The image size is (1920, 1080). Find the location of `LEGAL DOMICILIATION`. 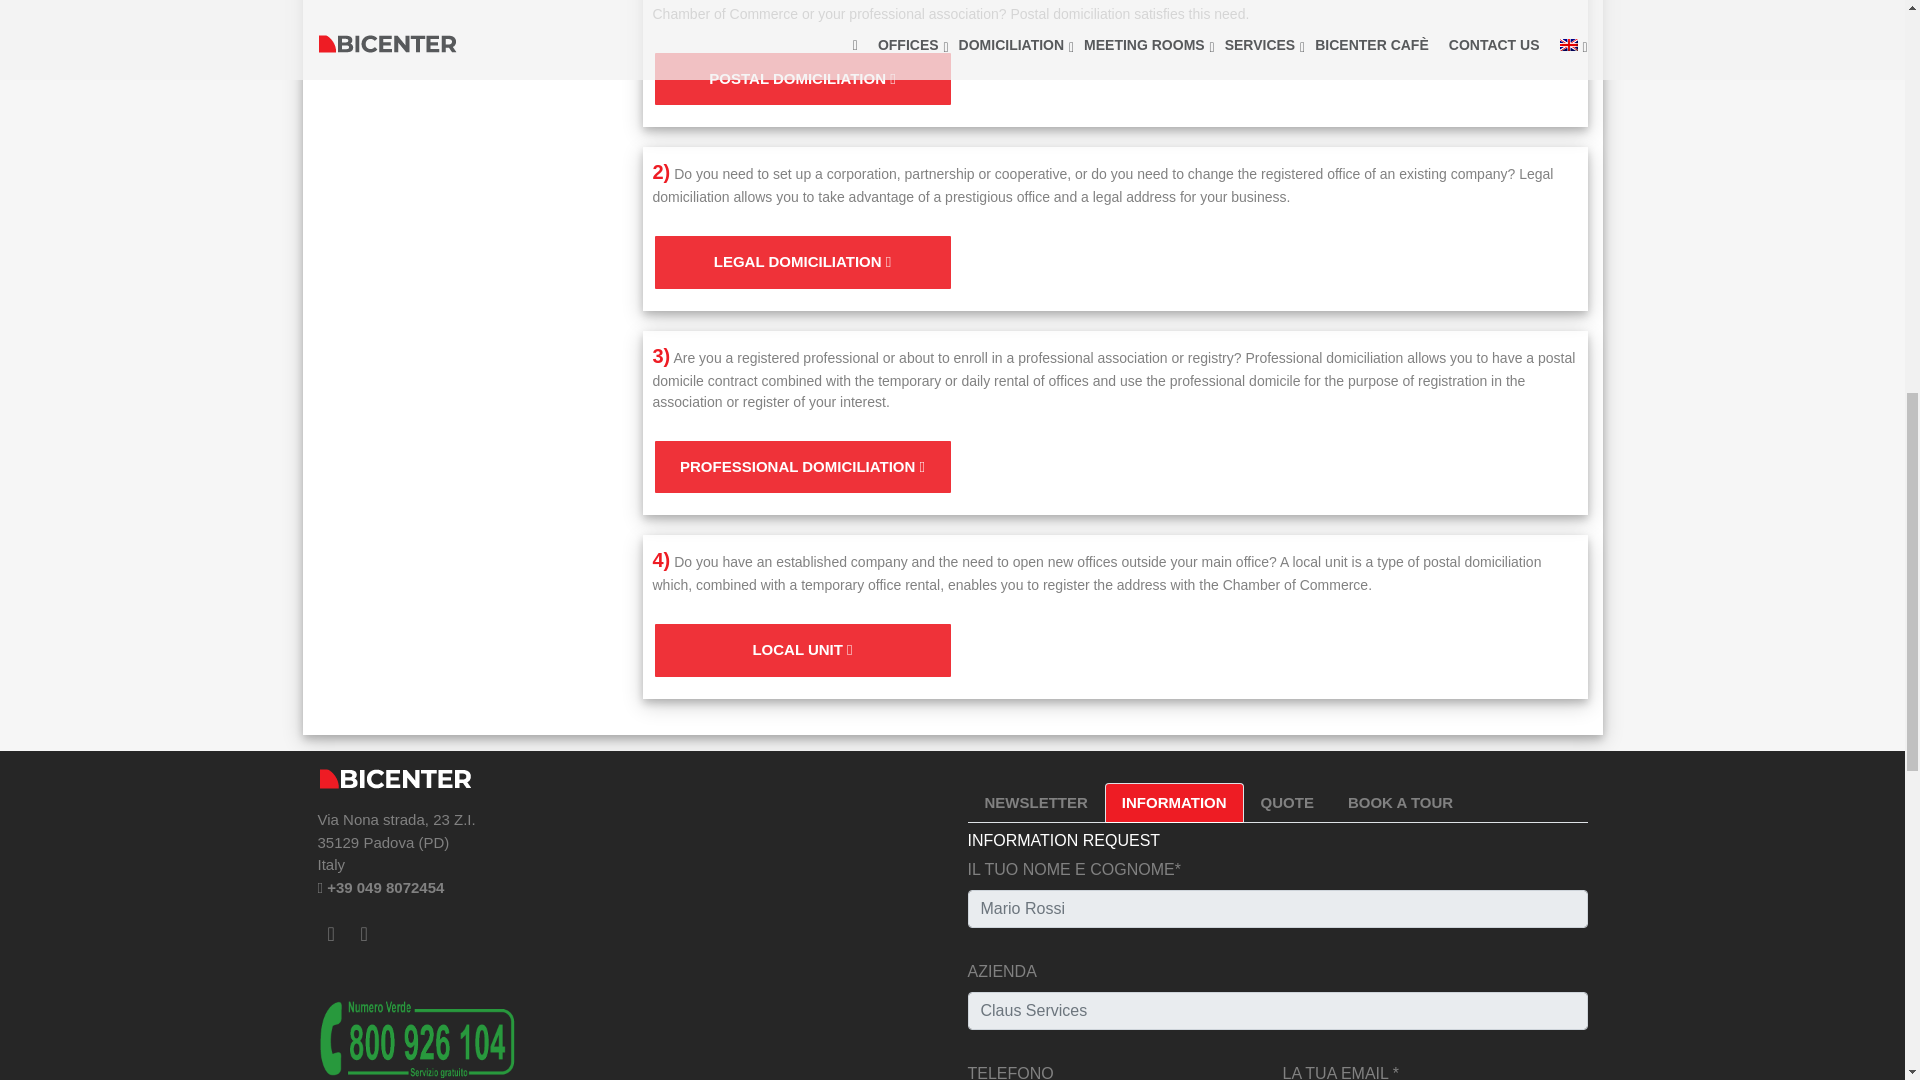

LEGAL DOMICILIATION is located at coordinates (802, 262).